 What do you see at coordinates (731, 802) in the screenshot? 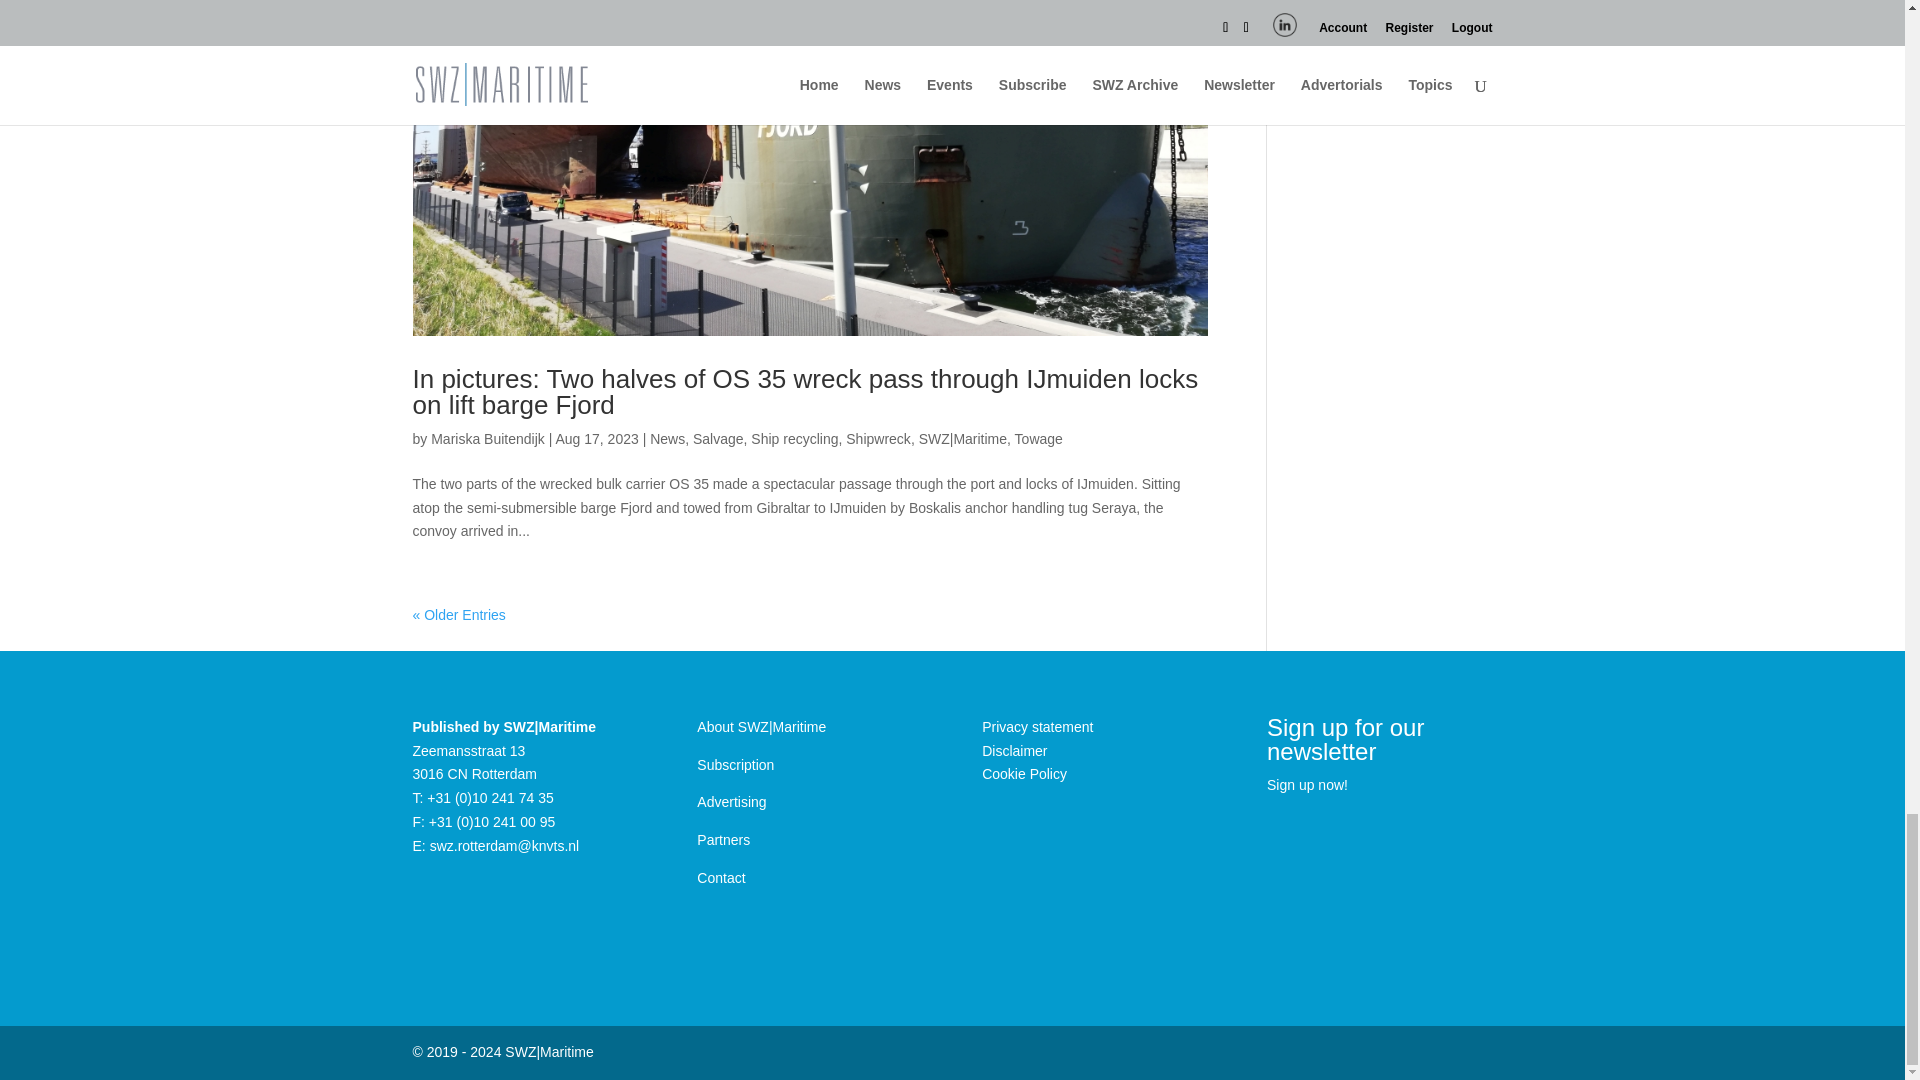
I see `Advertising` at bounding box center [731, 802].